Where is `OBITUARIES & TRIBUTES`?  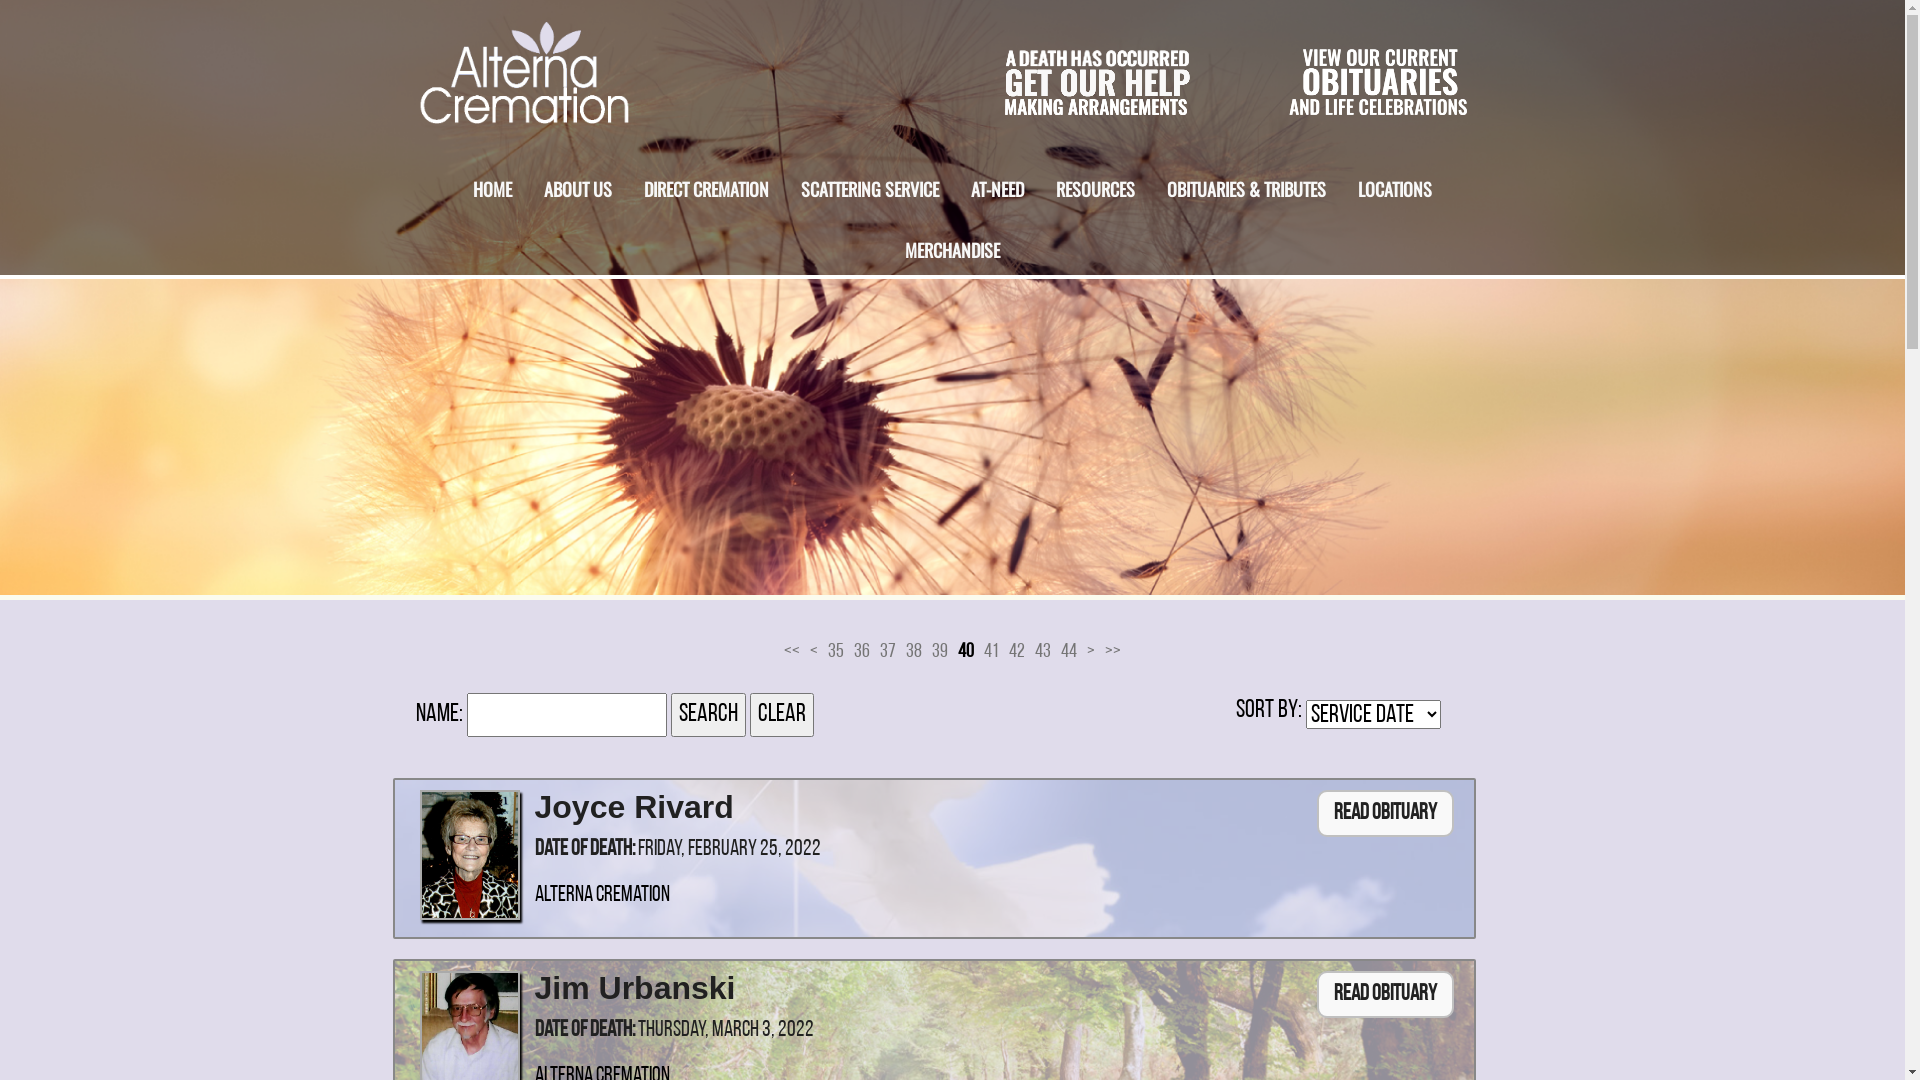
OBITUARIES & TRIBUTES is located at coordinates (1246, 182).